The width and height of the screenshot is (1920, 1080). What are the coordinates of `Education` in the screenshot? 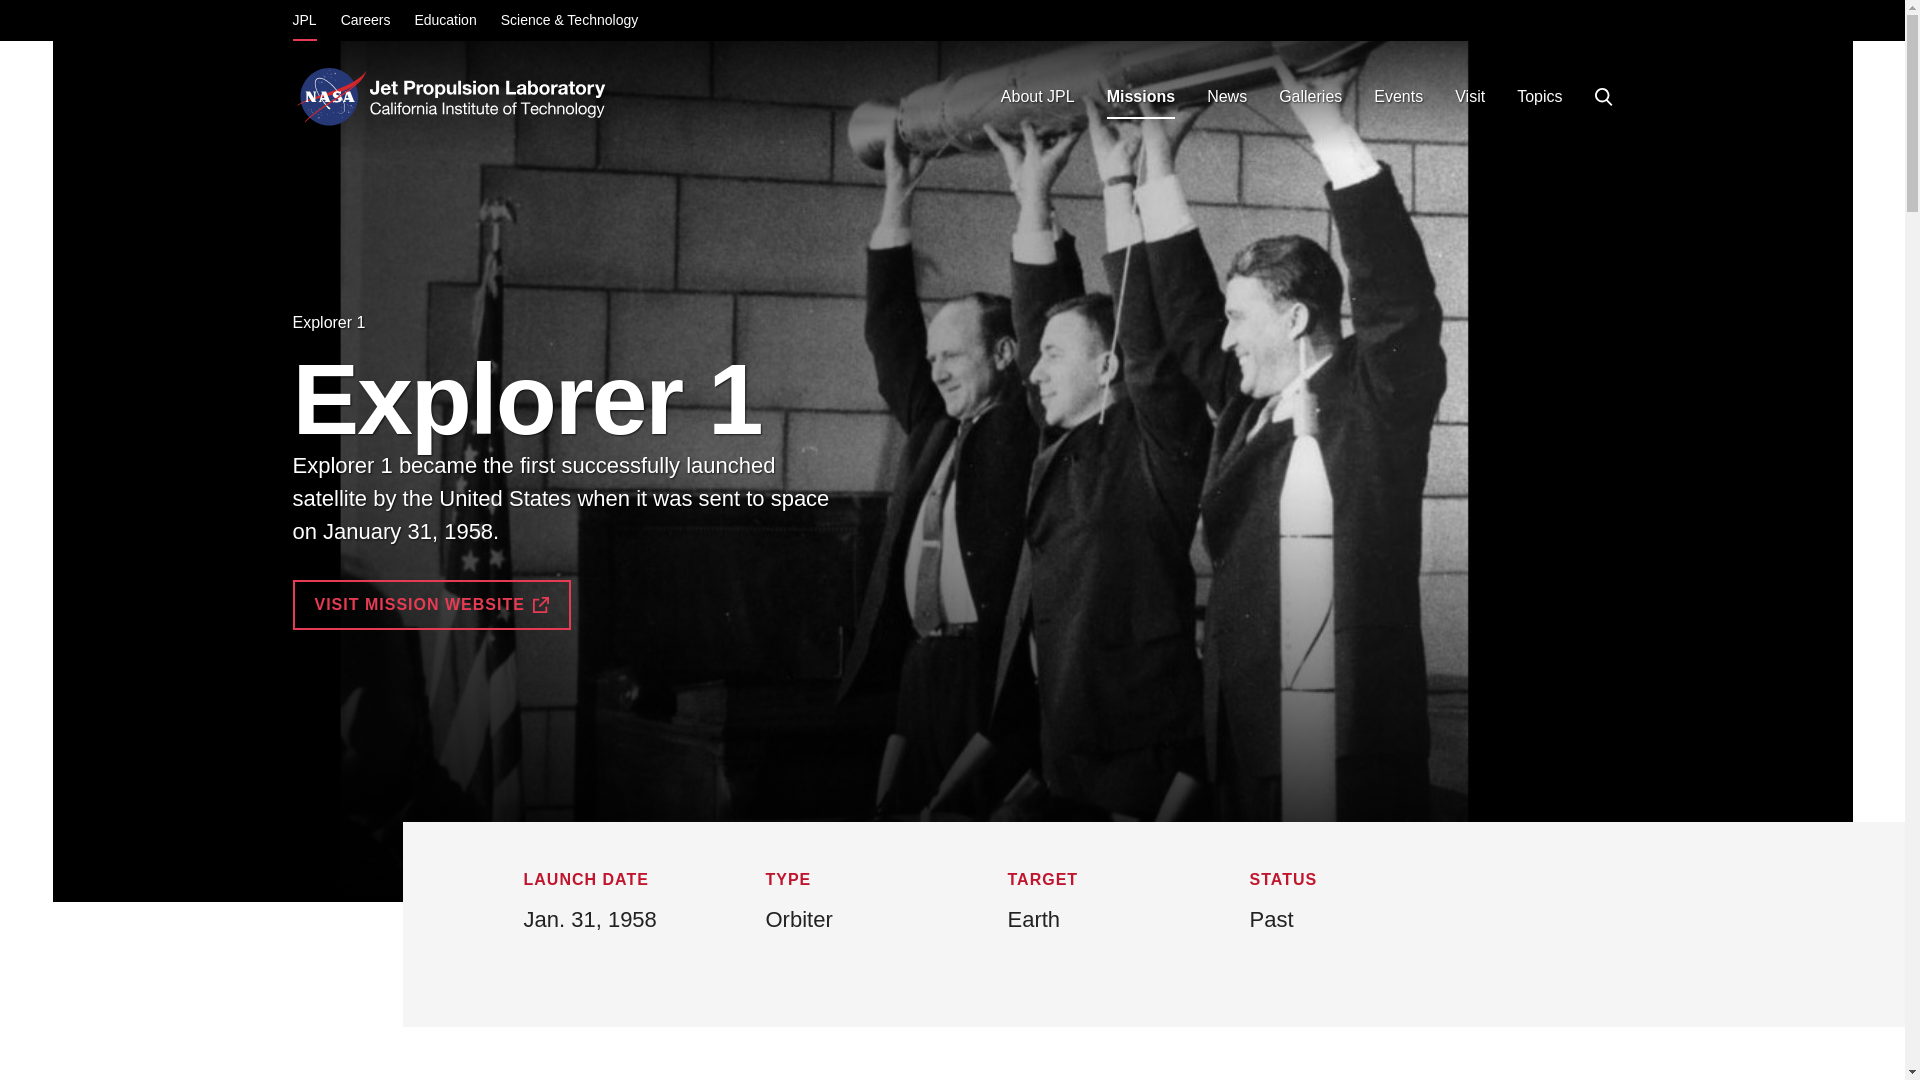 It's located at (445, 22).